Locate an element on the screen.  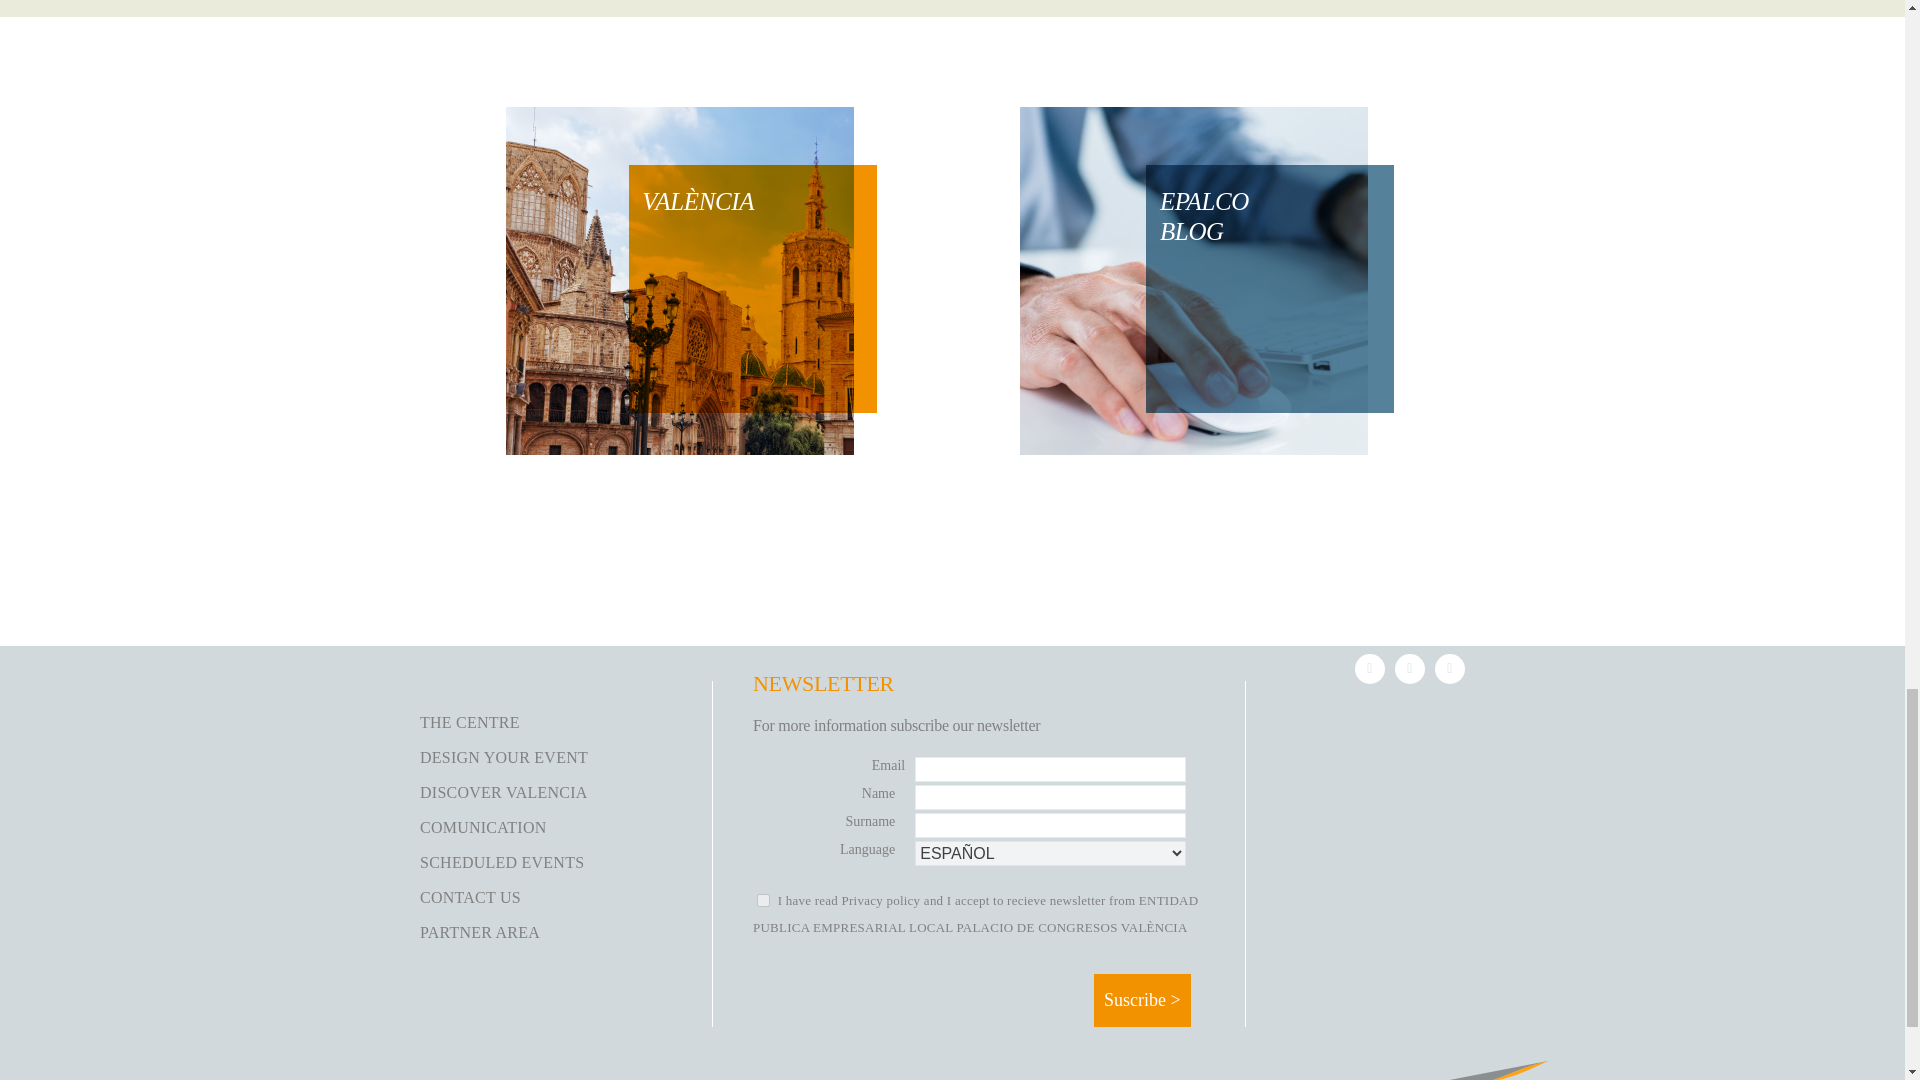
X is located at coordinates (1410, 668).